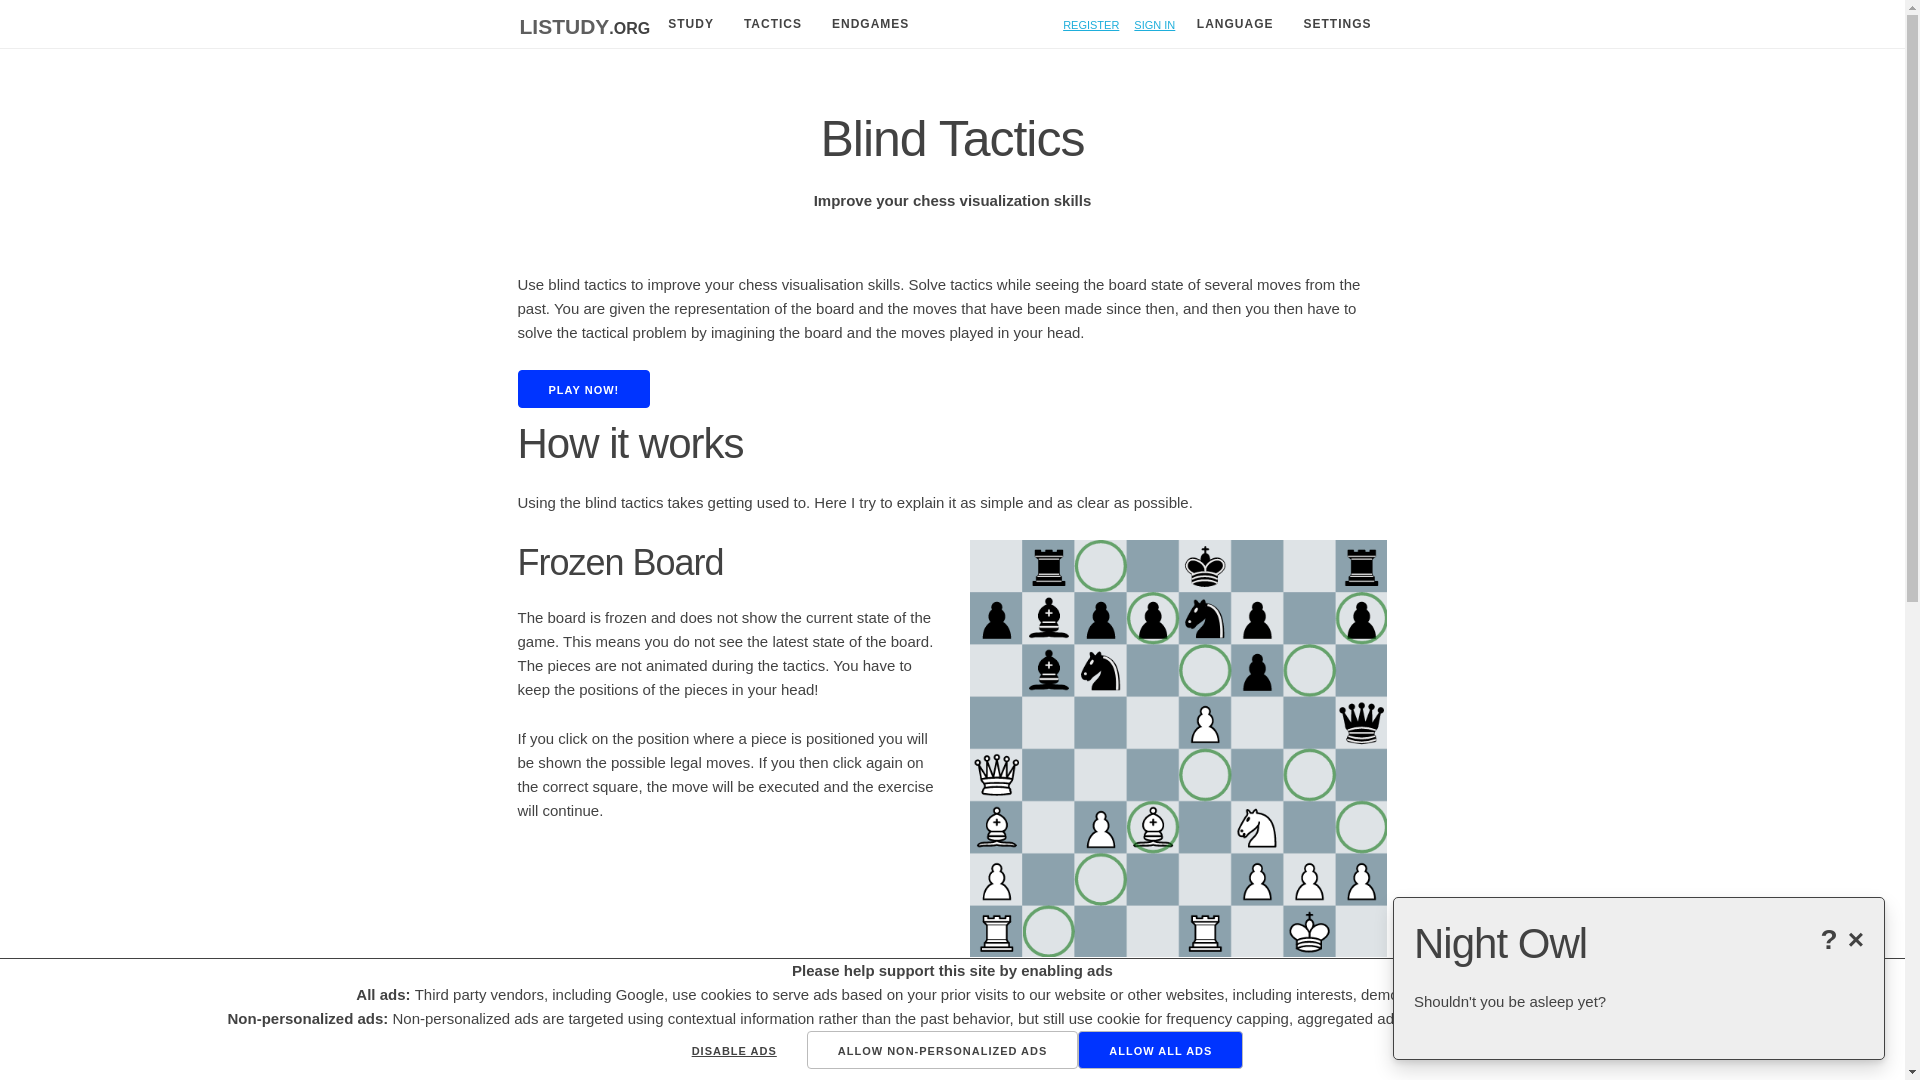 The height and width of the screenshot is (1080, 1920). Describe the element at coordinates (869, 24) in the screenshot. I see `ENDGAMES` at that location.